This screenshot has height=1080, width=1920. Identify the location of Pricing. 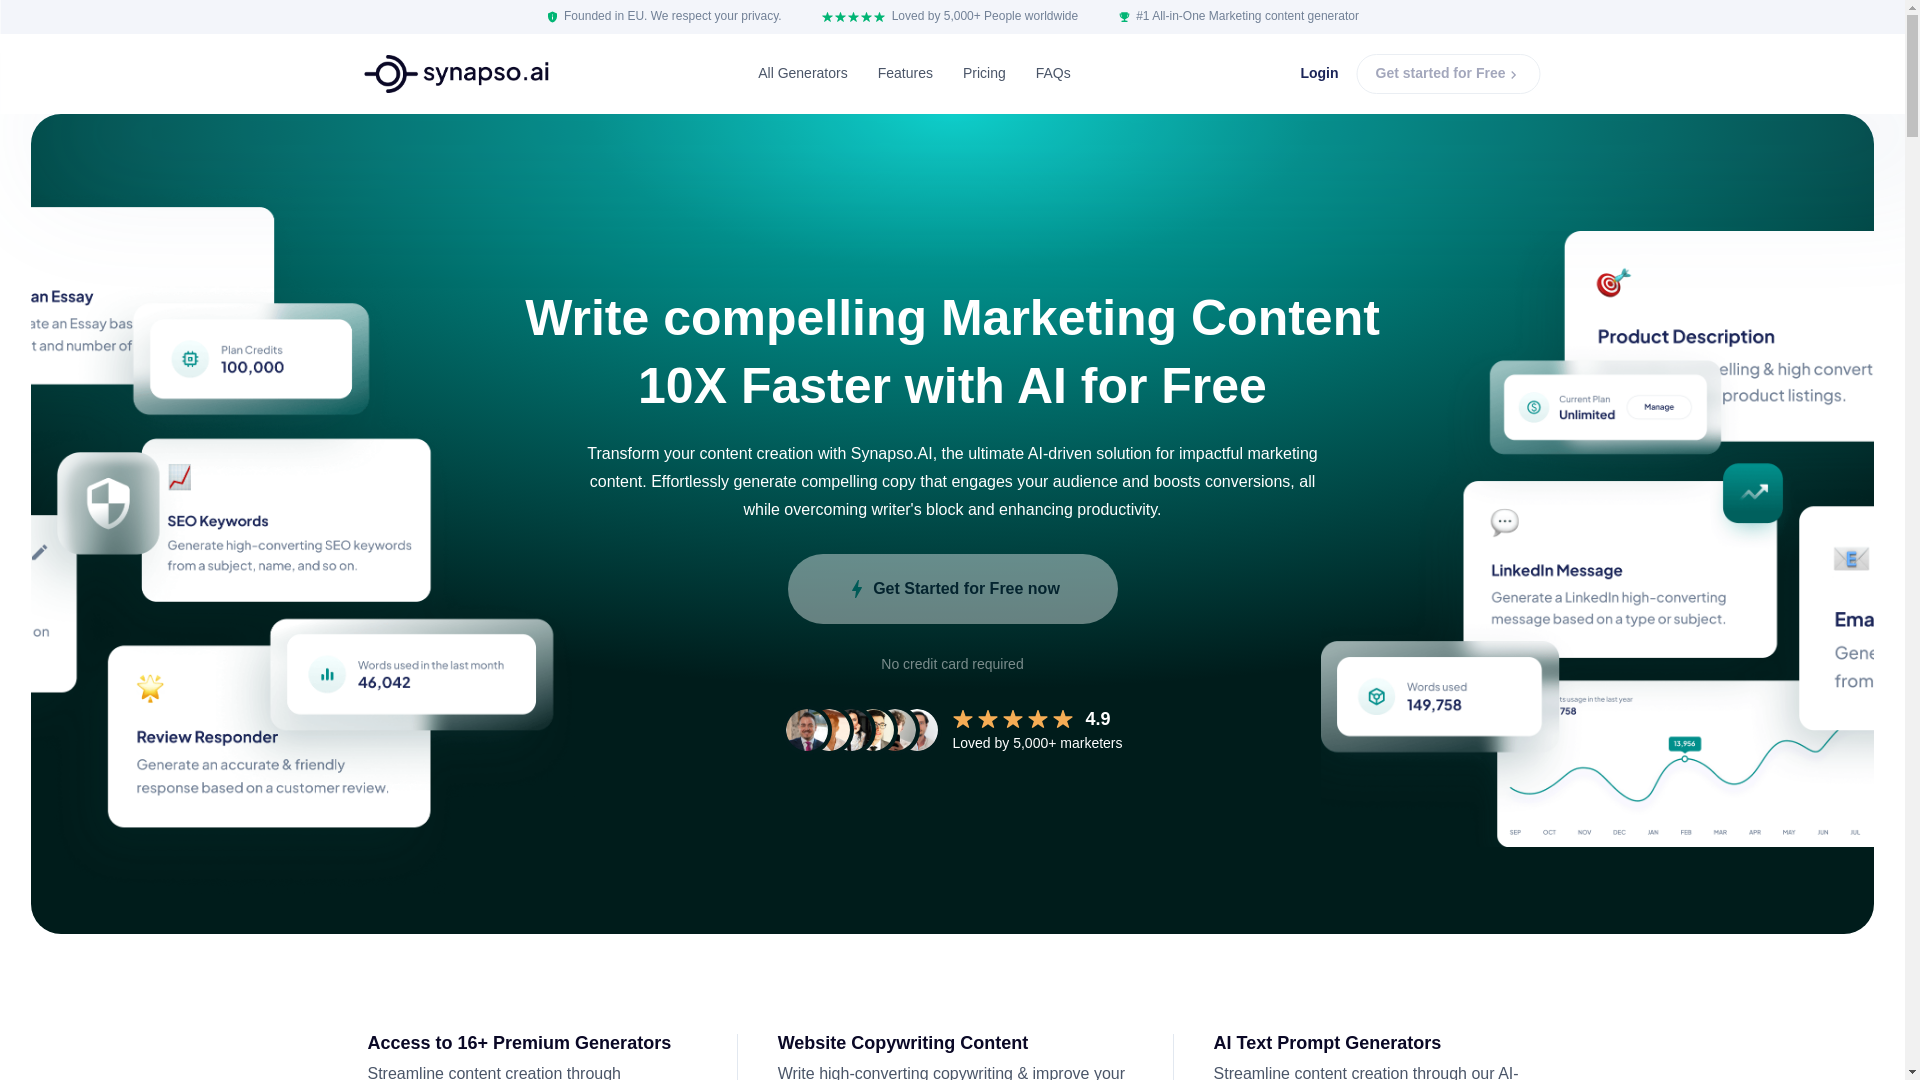
(984, 74).